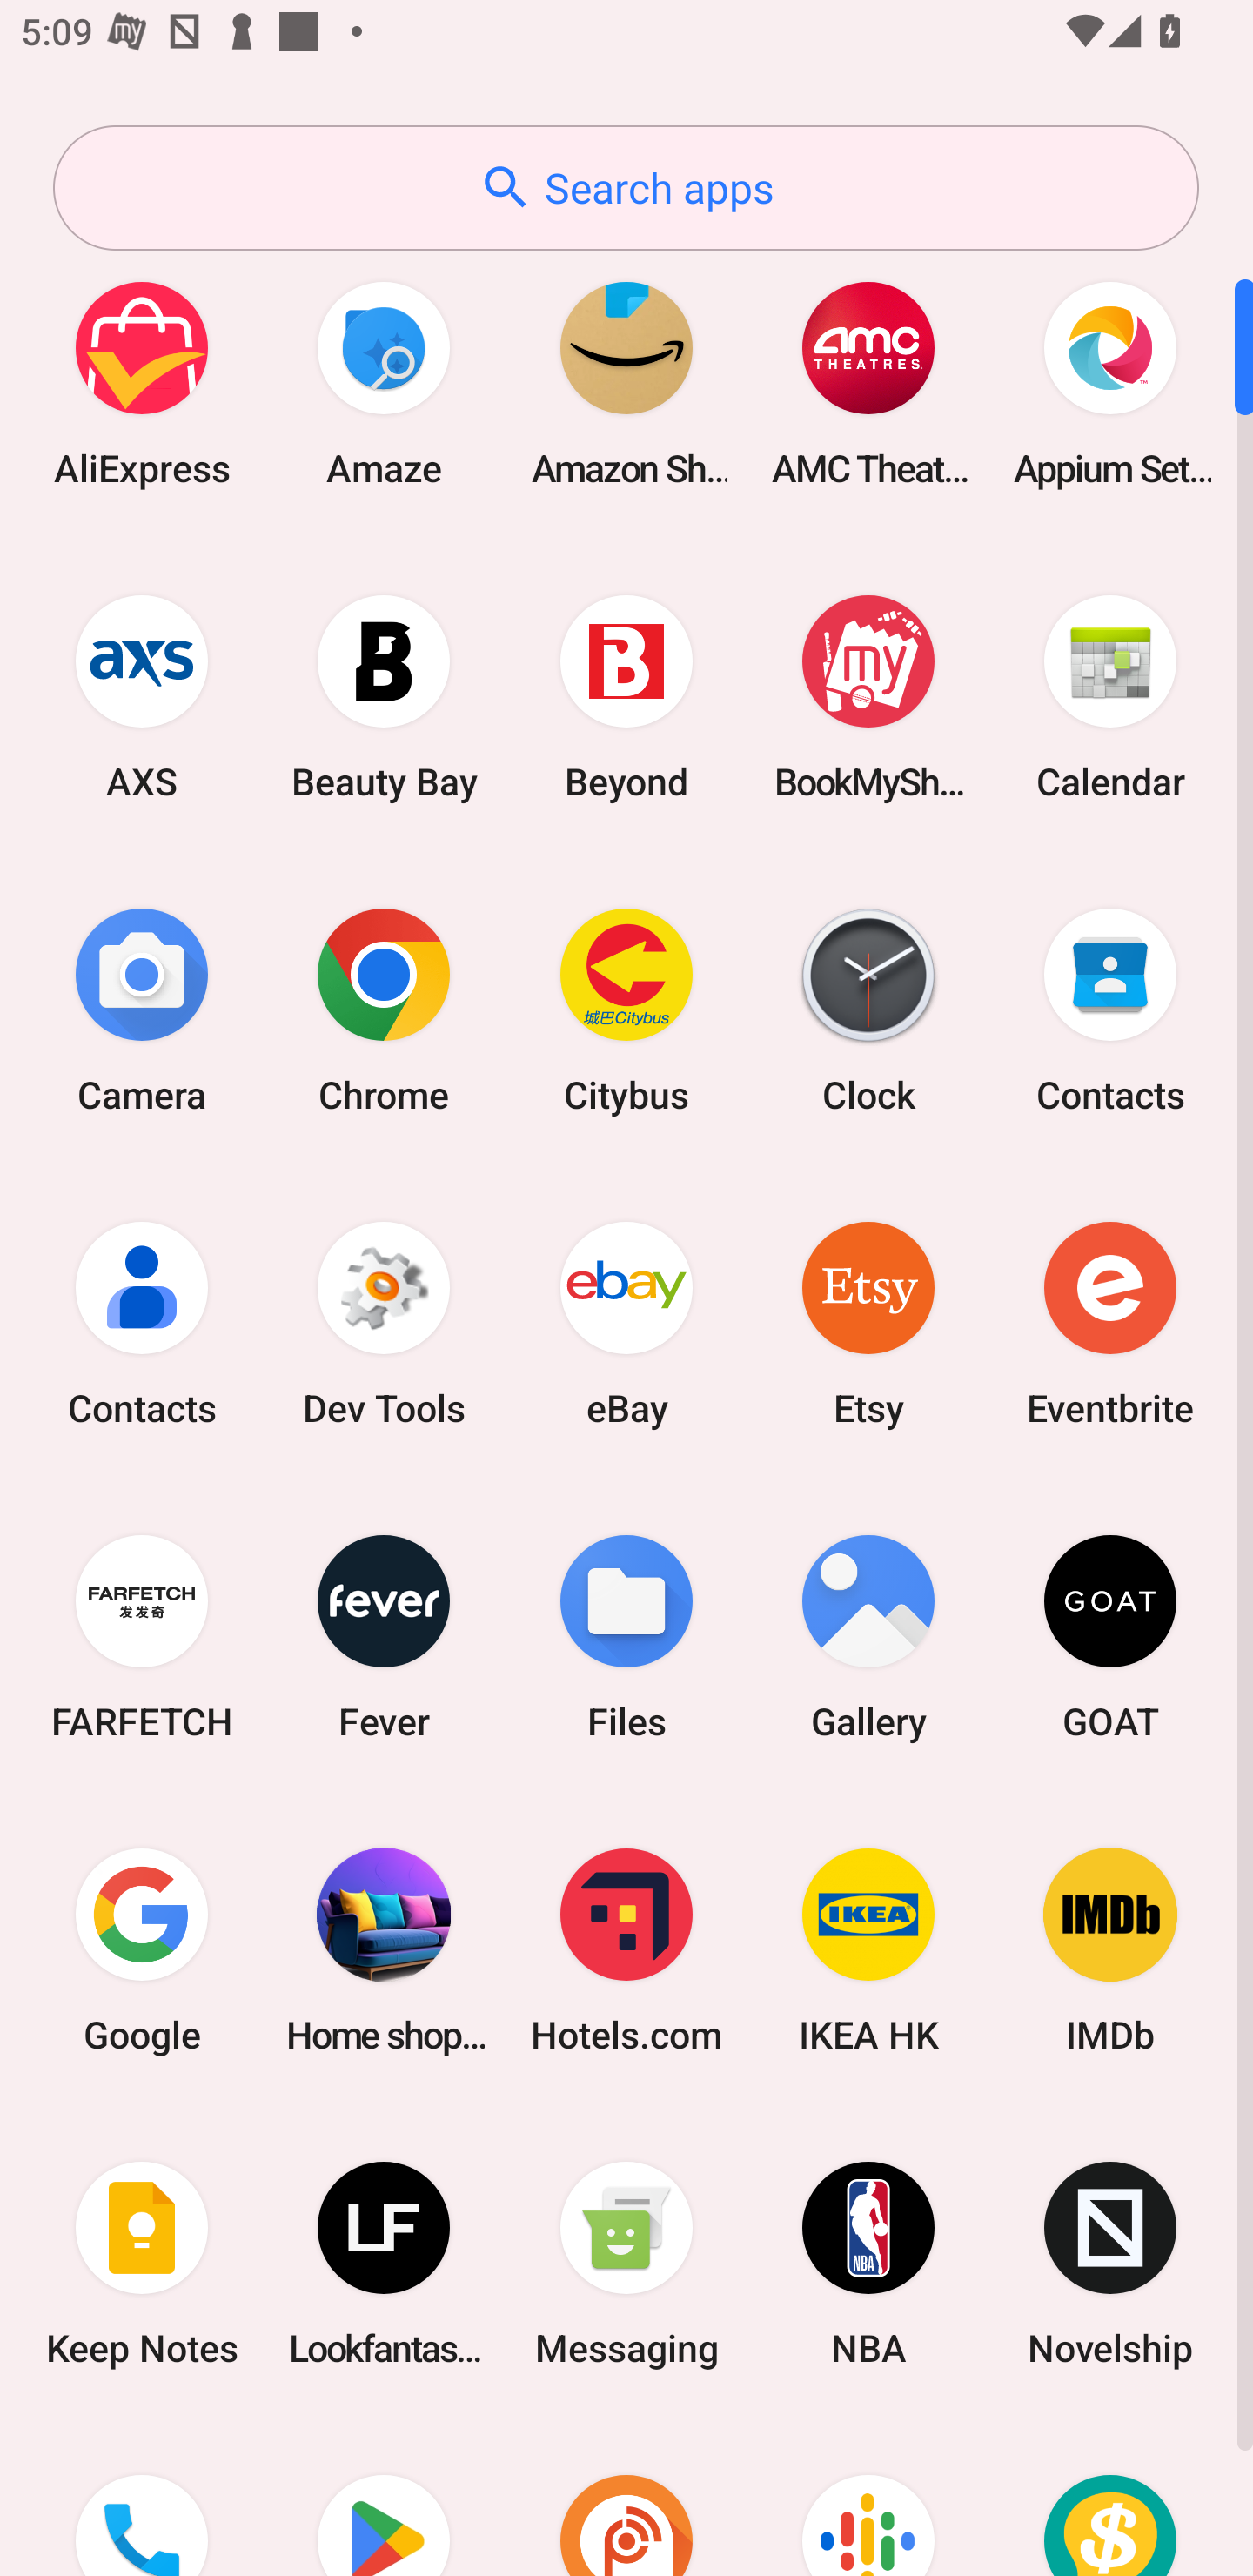  I want to click on Eventbrite, so click(1110, 1323).